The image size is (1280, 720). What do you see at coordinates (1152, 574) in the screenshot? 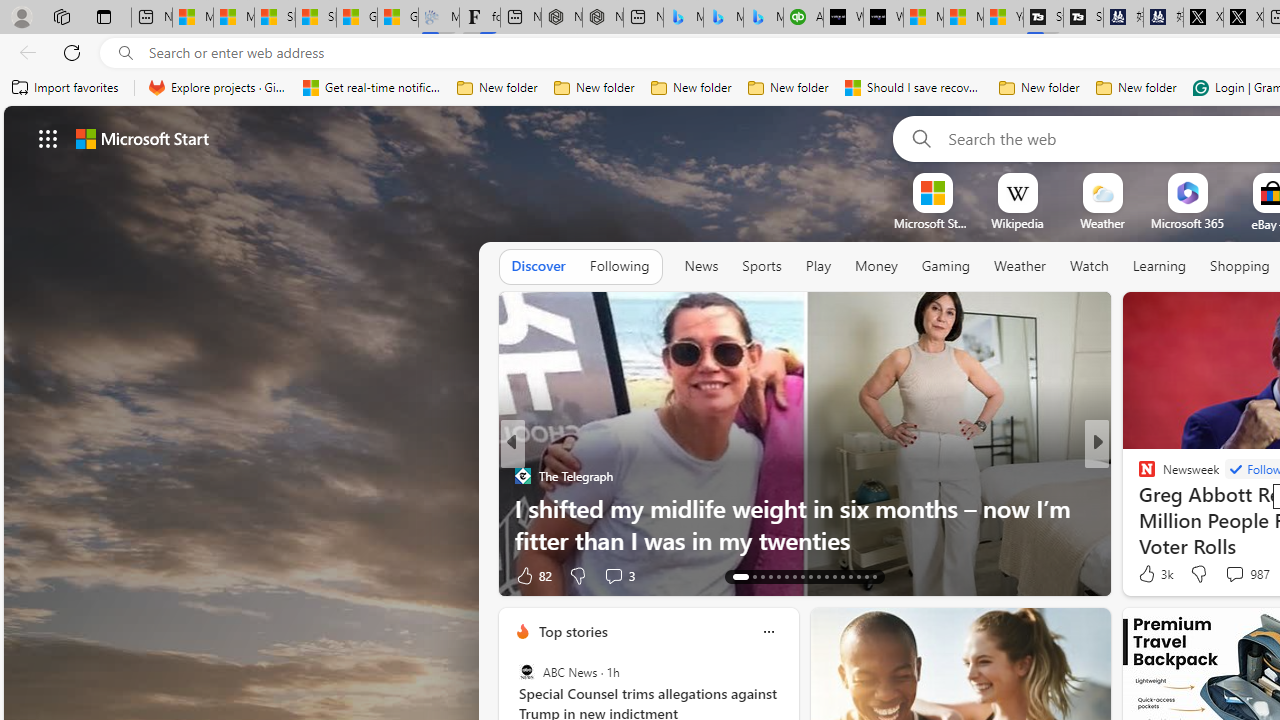
I see `202 Like` at bounding box center [1152, 574].